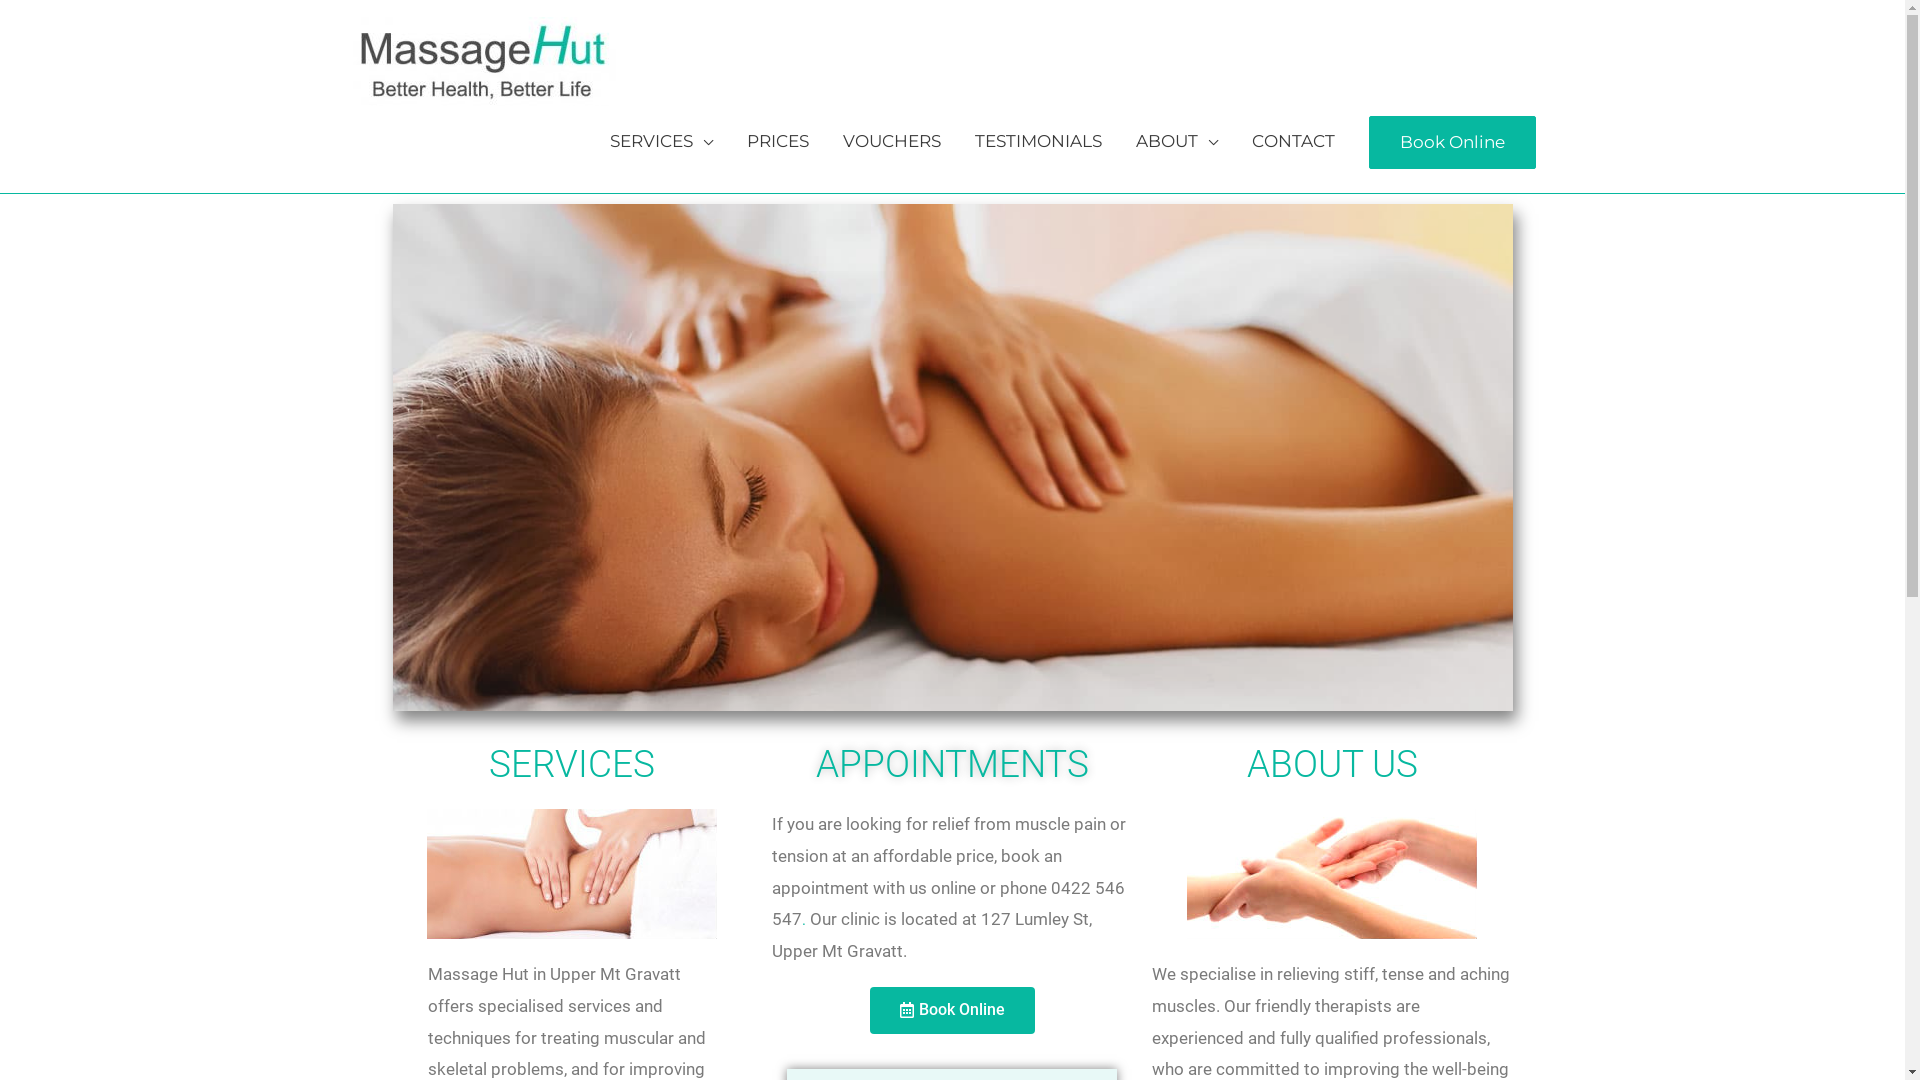 The height and width of the screenshot is (1080, 1920). Describe the element at coordinates (804, 920) in the screenshot. I see `.` at that location.